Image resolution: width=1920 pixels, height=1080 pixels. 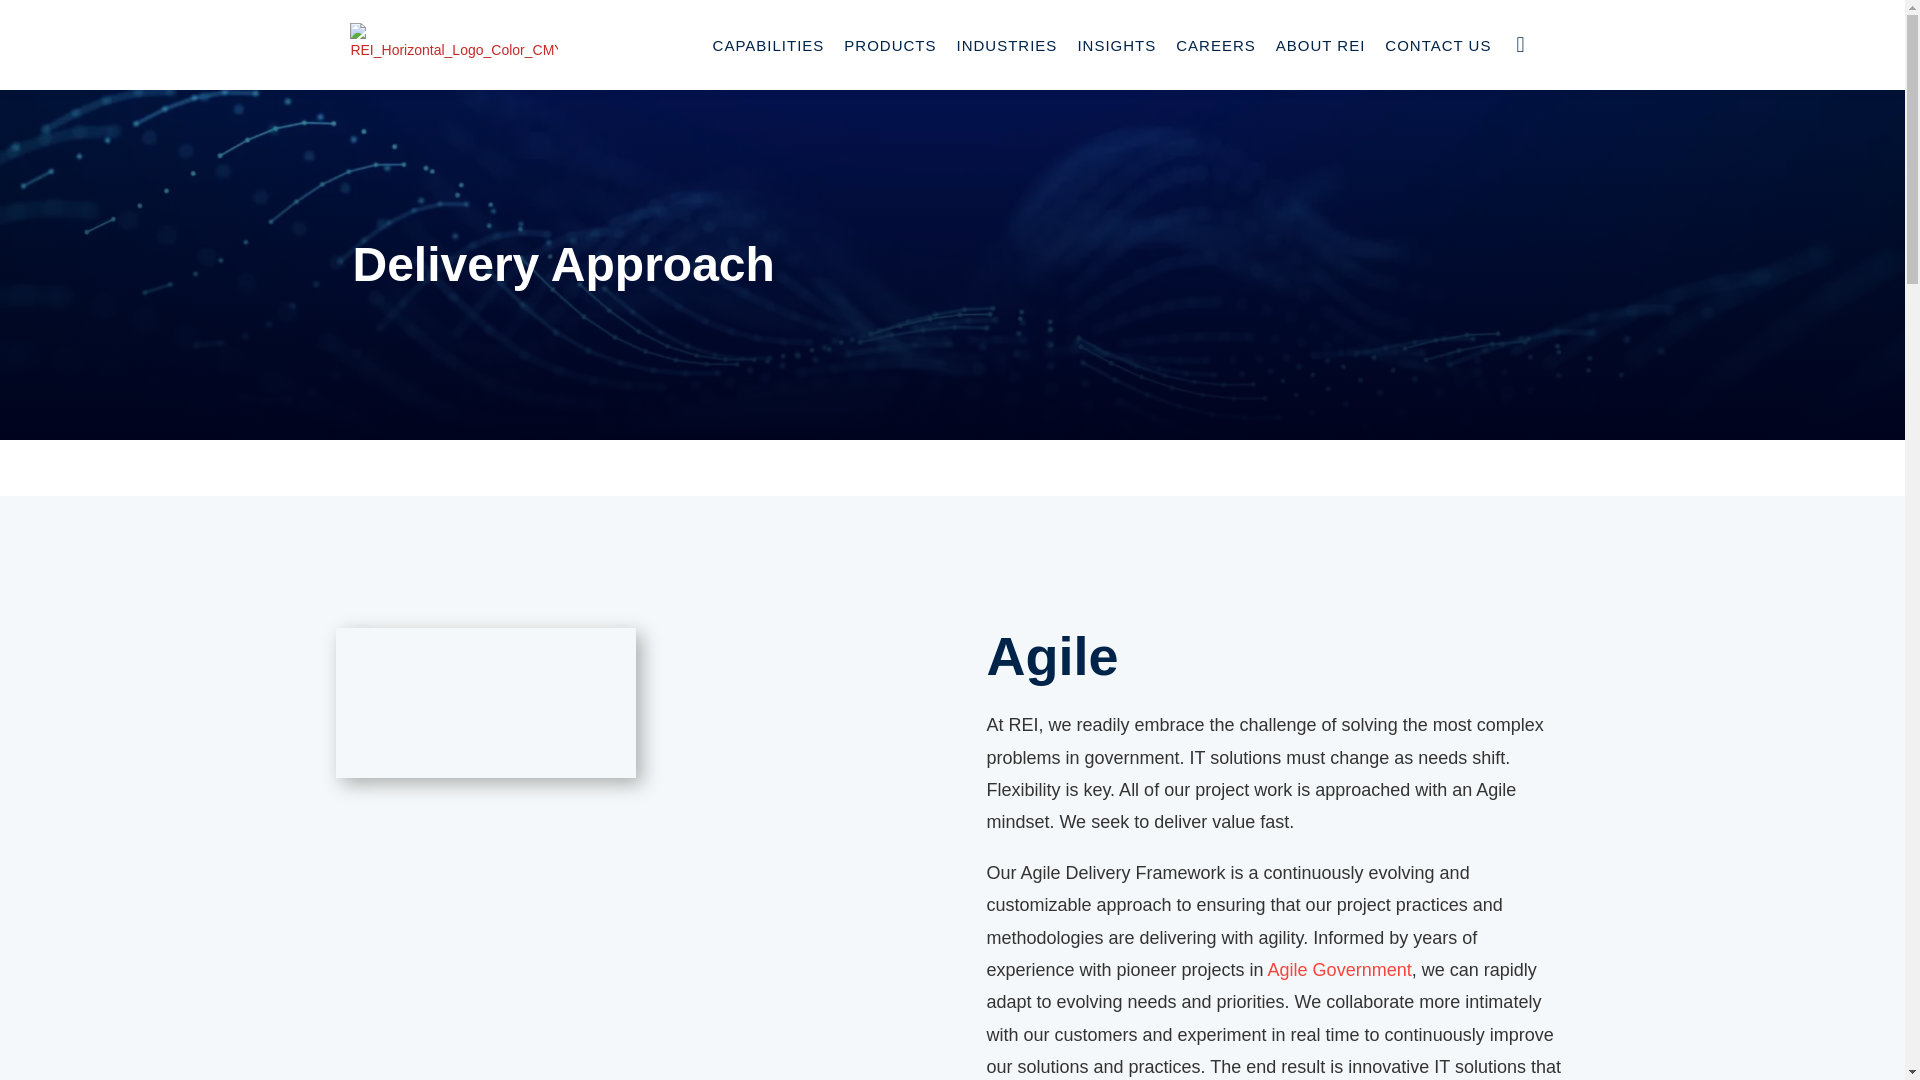 I want to click on CAPABILITIES, so click(x=768, y=44).